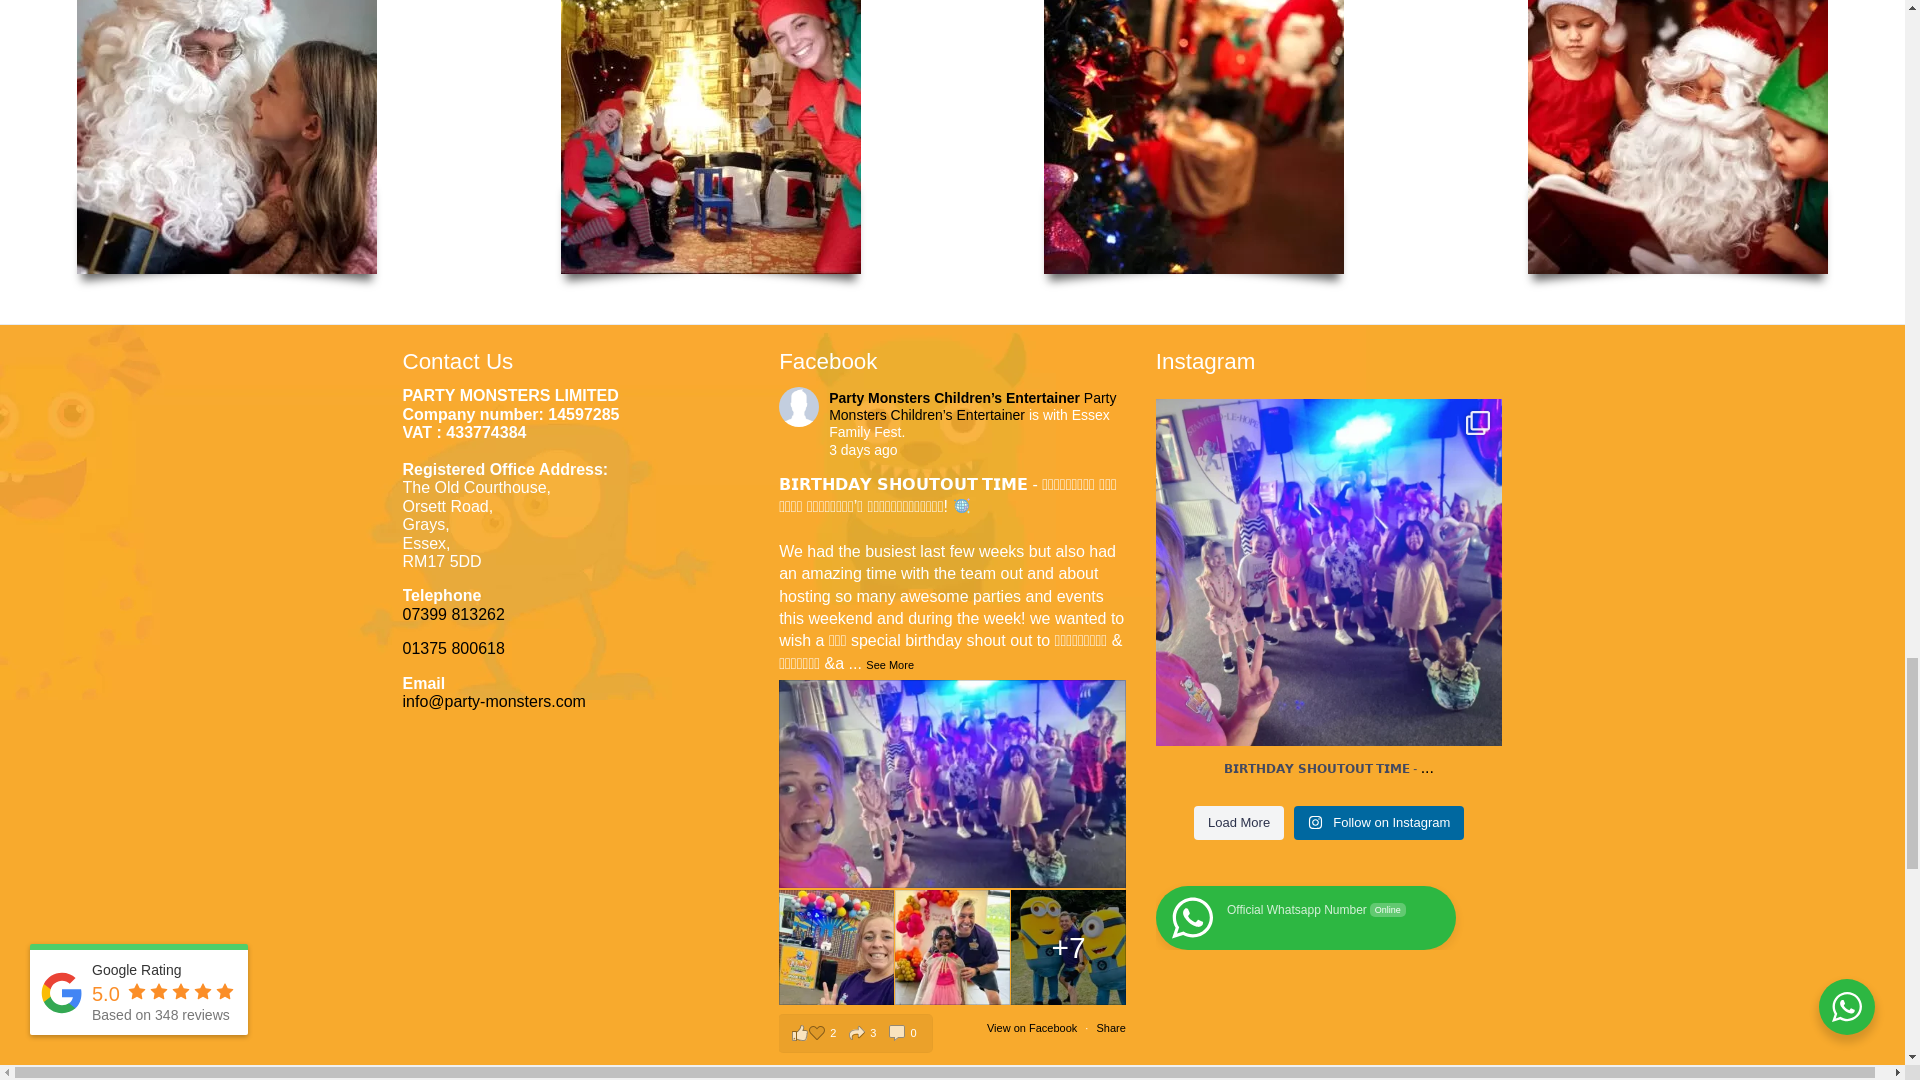 The width and height of the screenshot is (1920, 1080). Describe the element at coordinates (1032, 1027) in the screenshot. I see `View on Facebook` at that location.